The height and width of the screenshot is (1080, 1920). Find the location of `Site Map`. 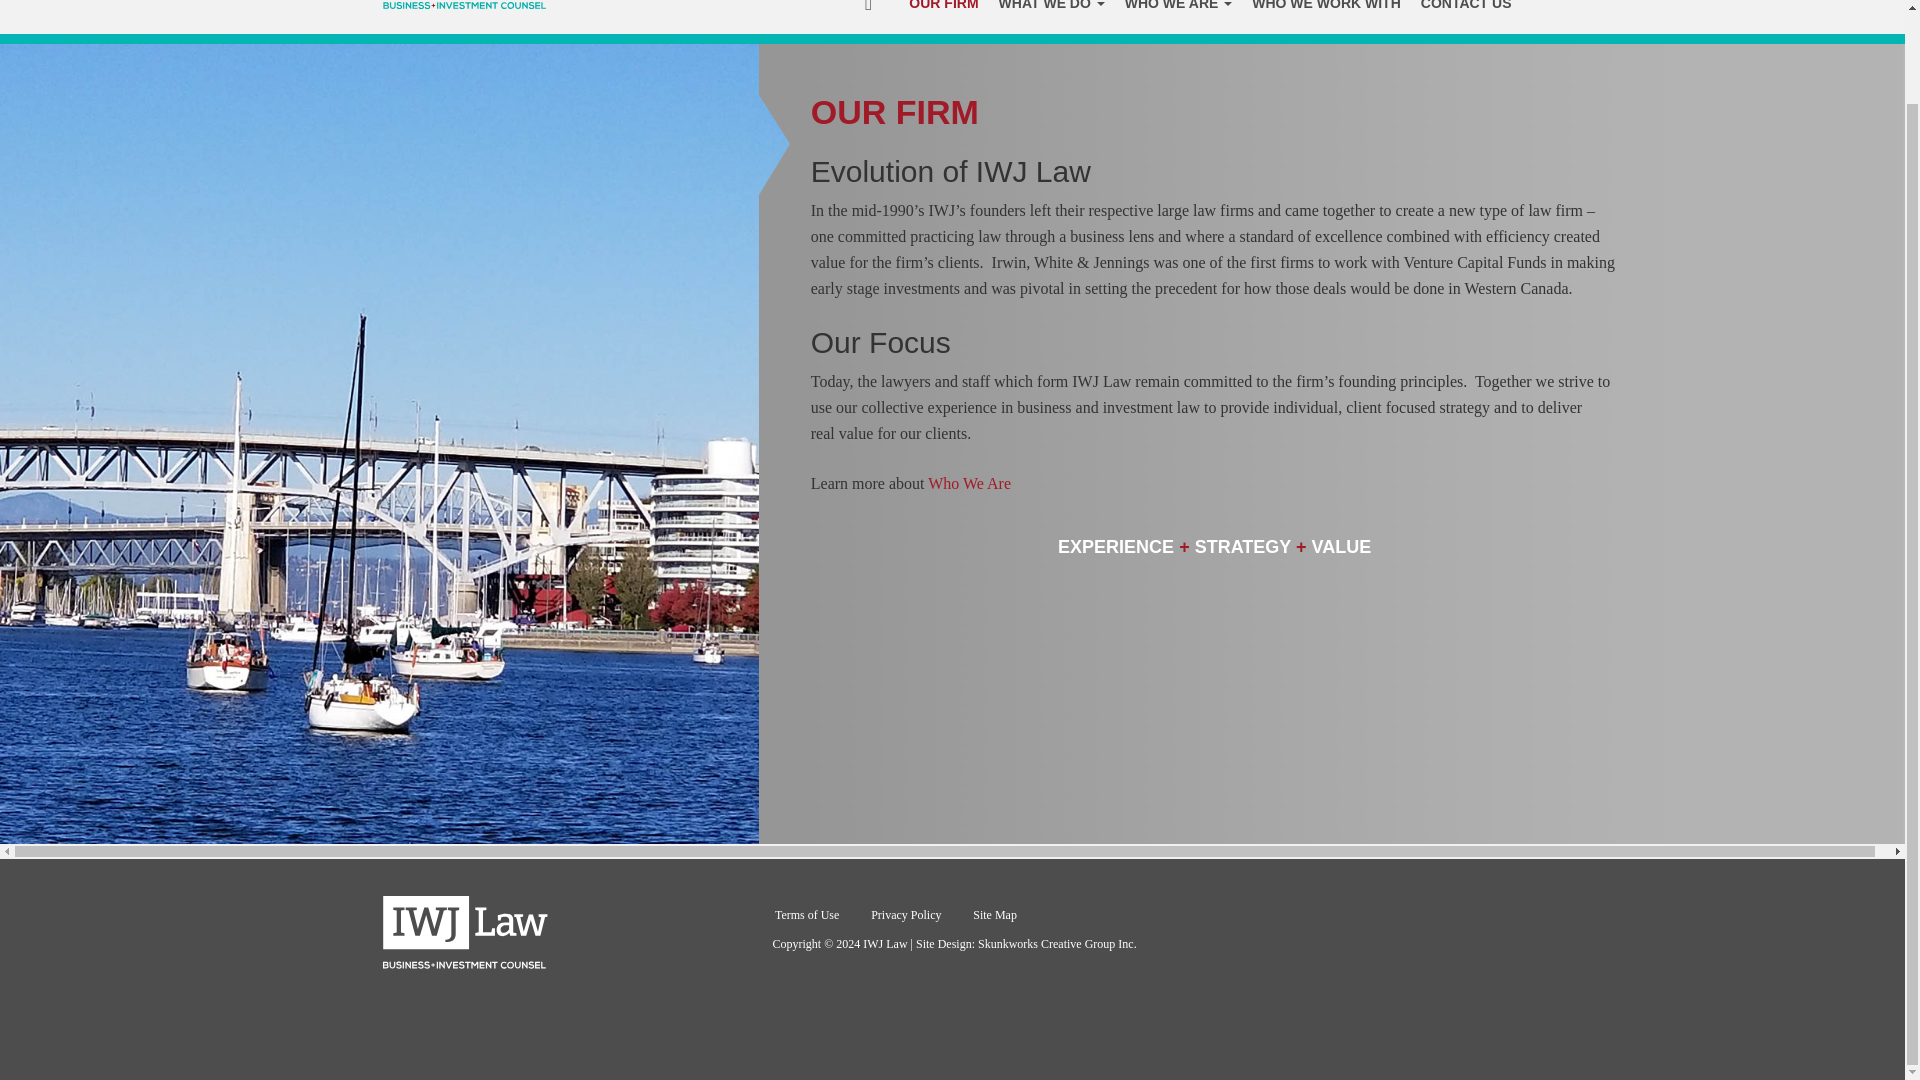

Site Map is located at coordinates (995, 915).